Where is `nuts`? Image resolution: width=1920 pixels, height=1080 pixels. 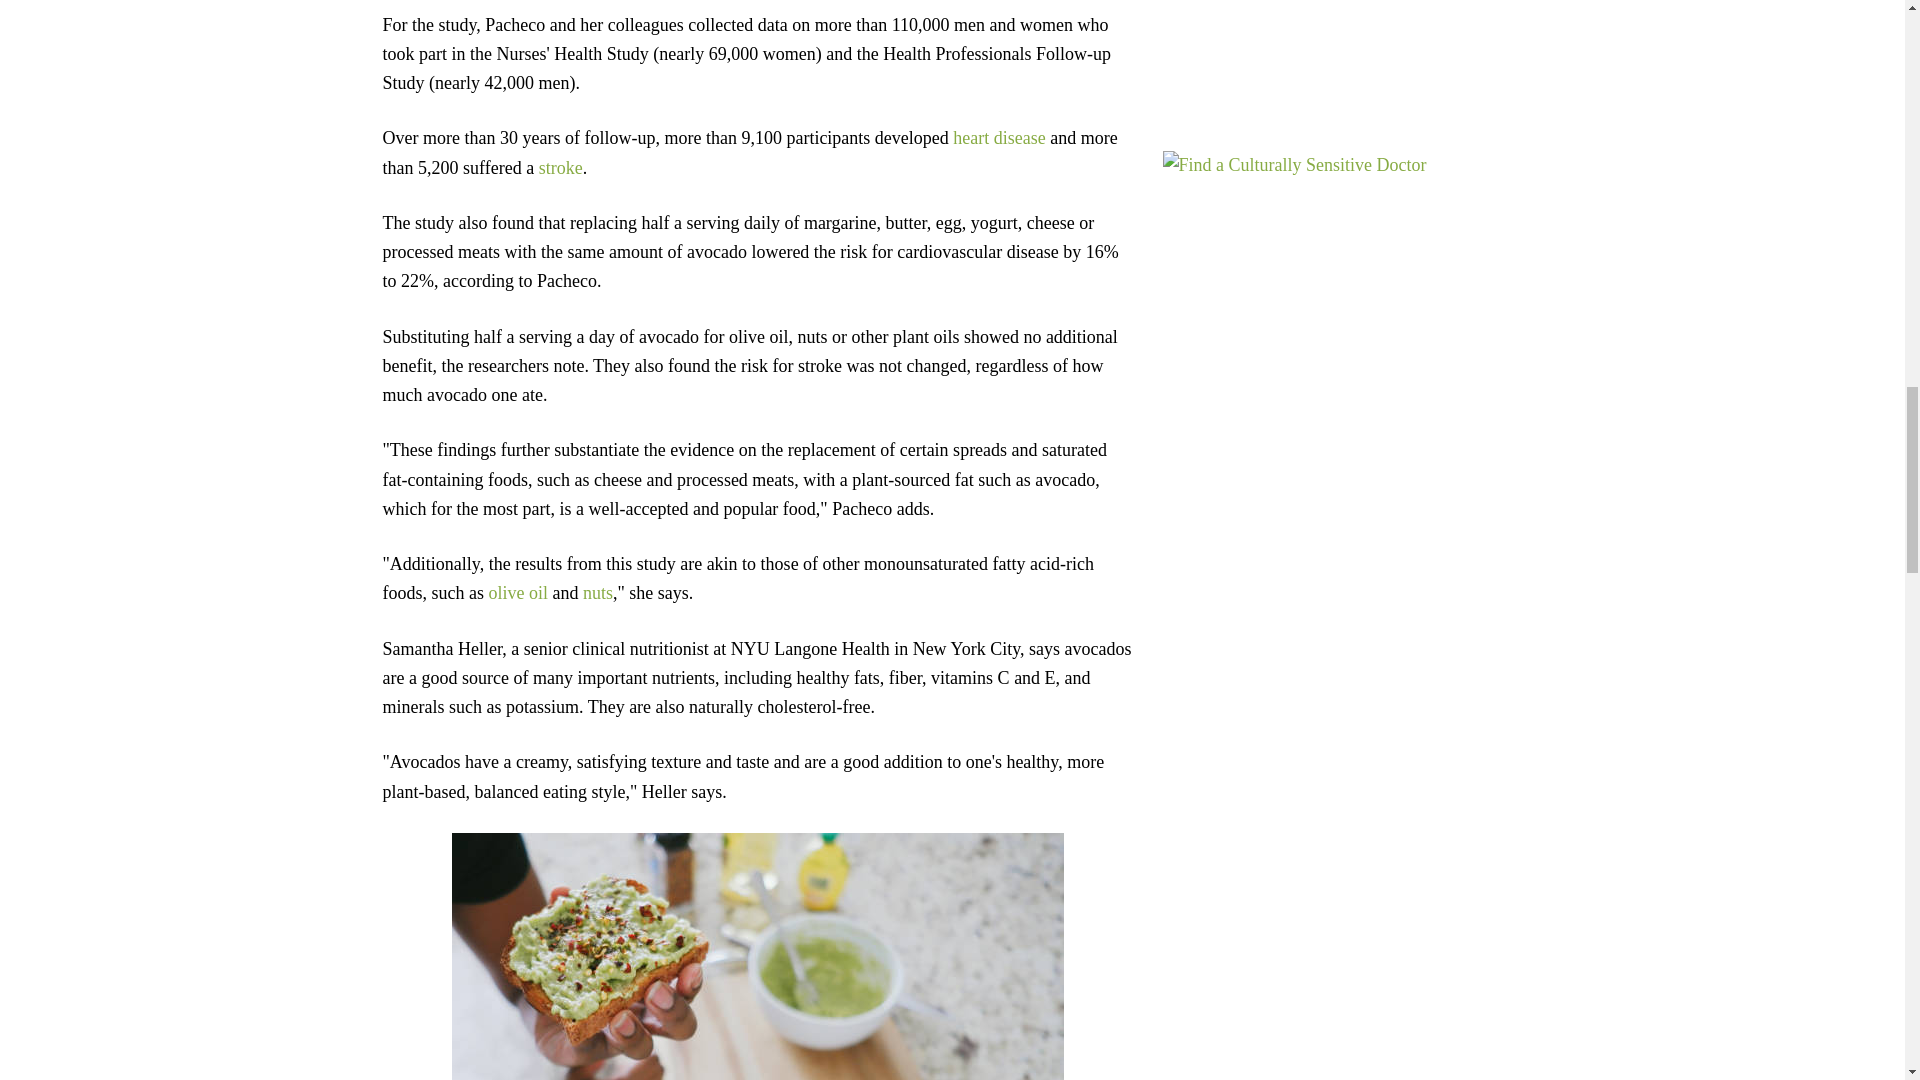
nuts is located at coordinates (598, 592).